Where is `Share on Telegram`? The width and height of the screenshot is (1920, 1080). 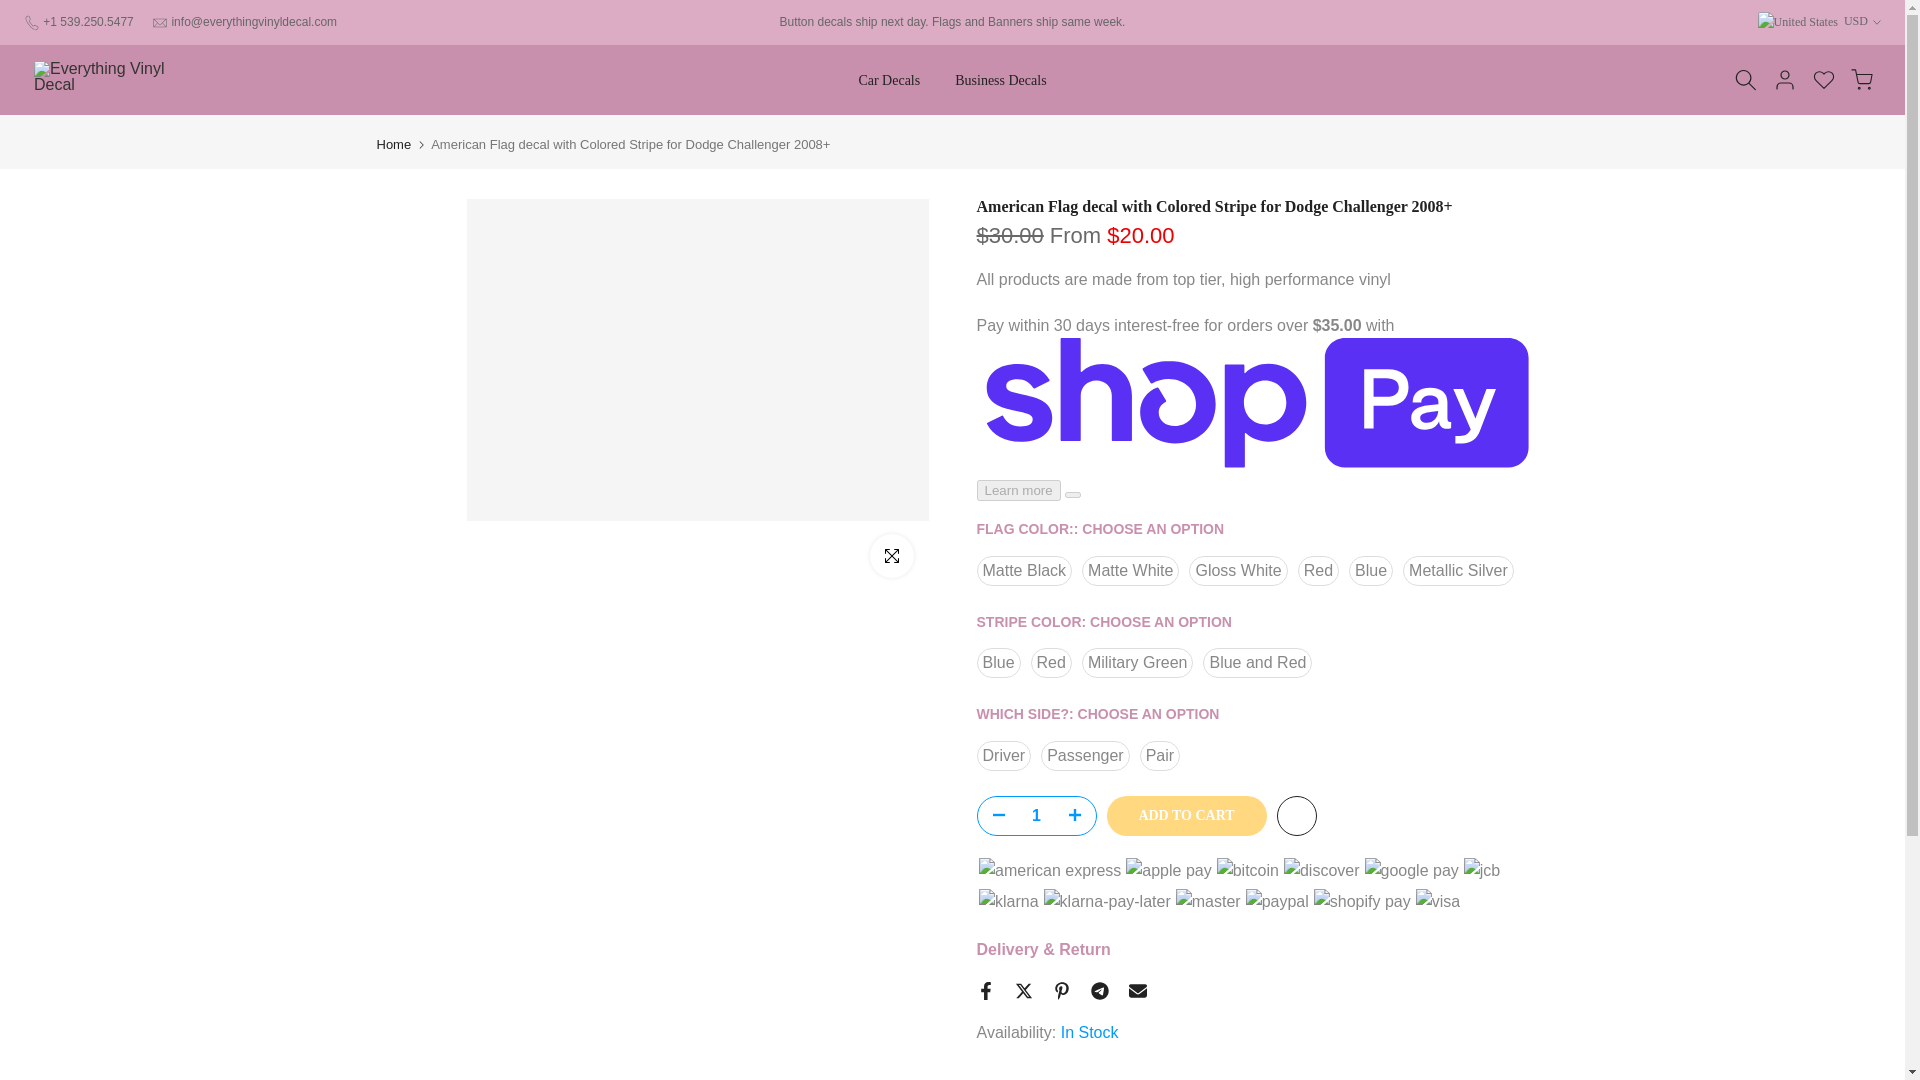
Share on Telegram is located at coordinates (1098, 990).